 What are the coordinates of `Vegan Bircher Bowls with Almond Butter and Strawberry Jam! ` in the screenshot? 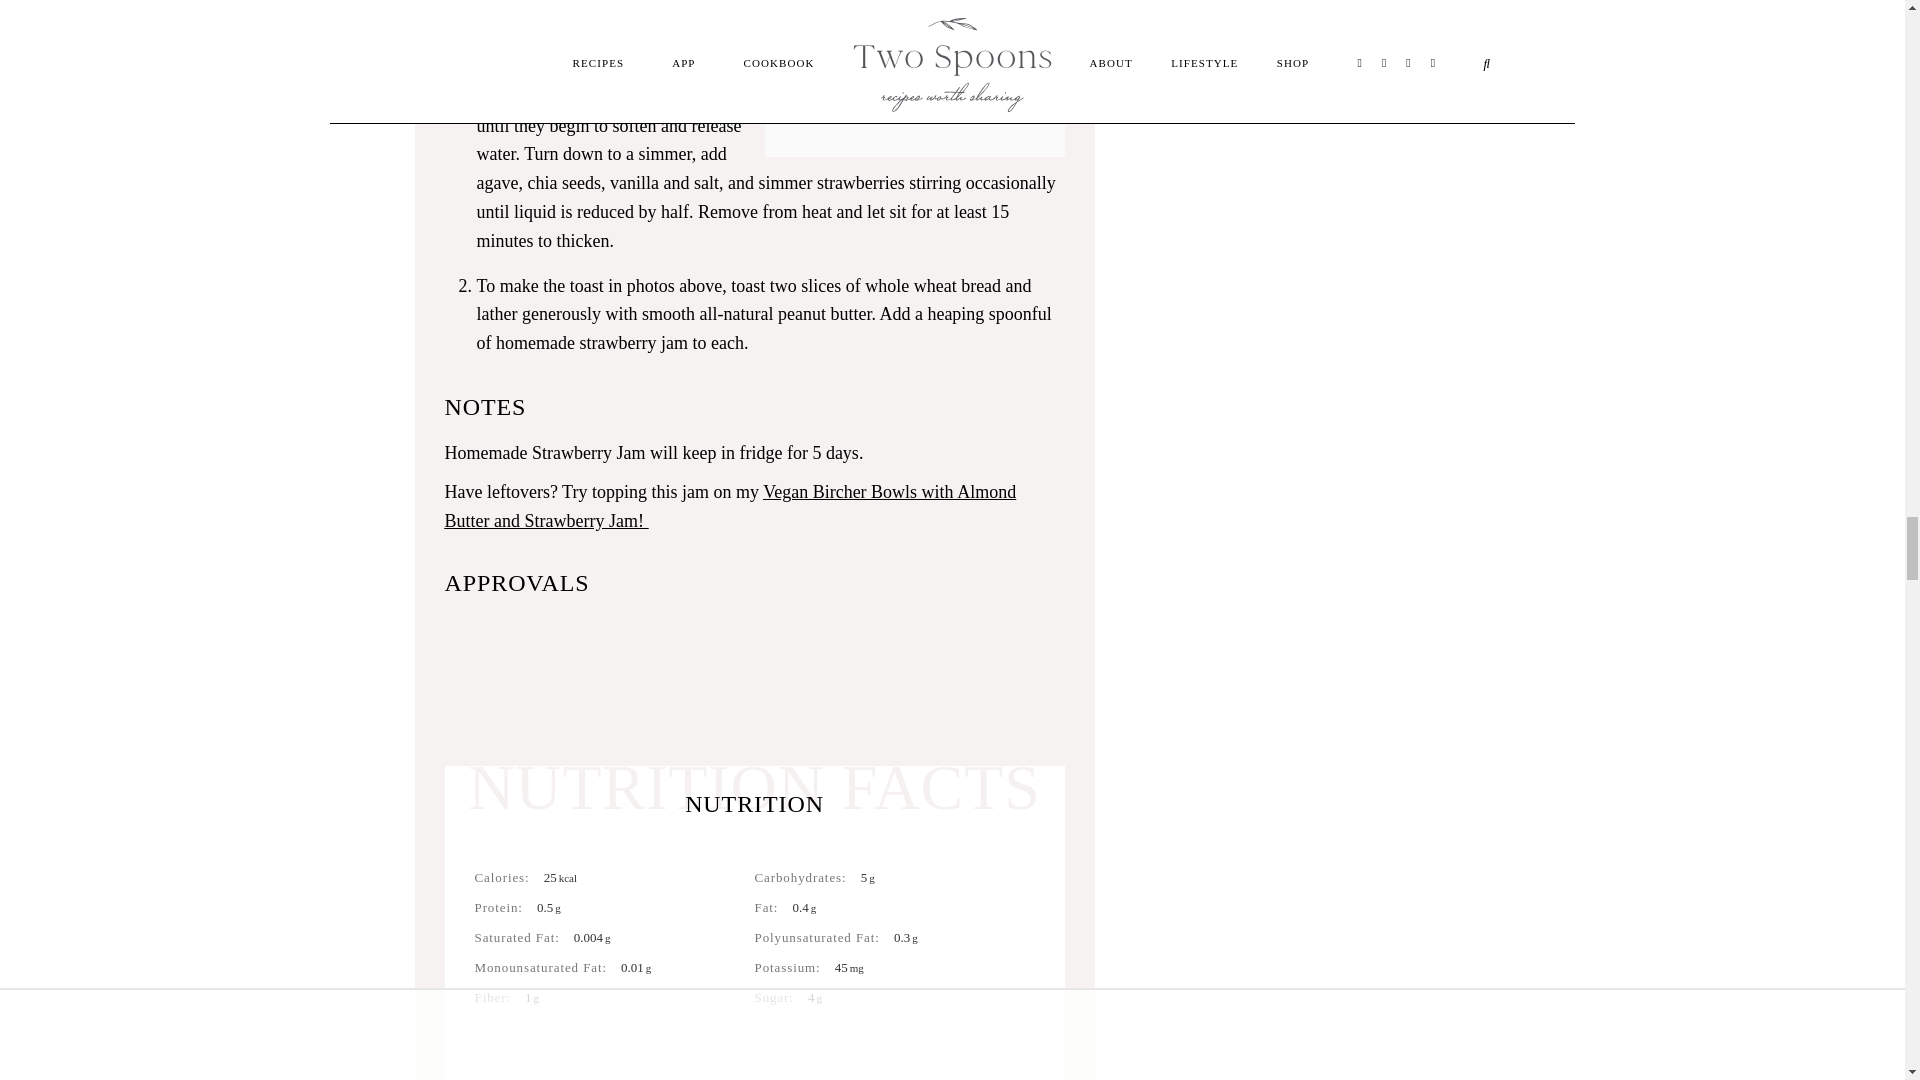 It's located at (729, 506).